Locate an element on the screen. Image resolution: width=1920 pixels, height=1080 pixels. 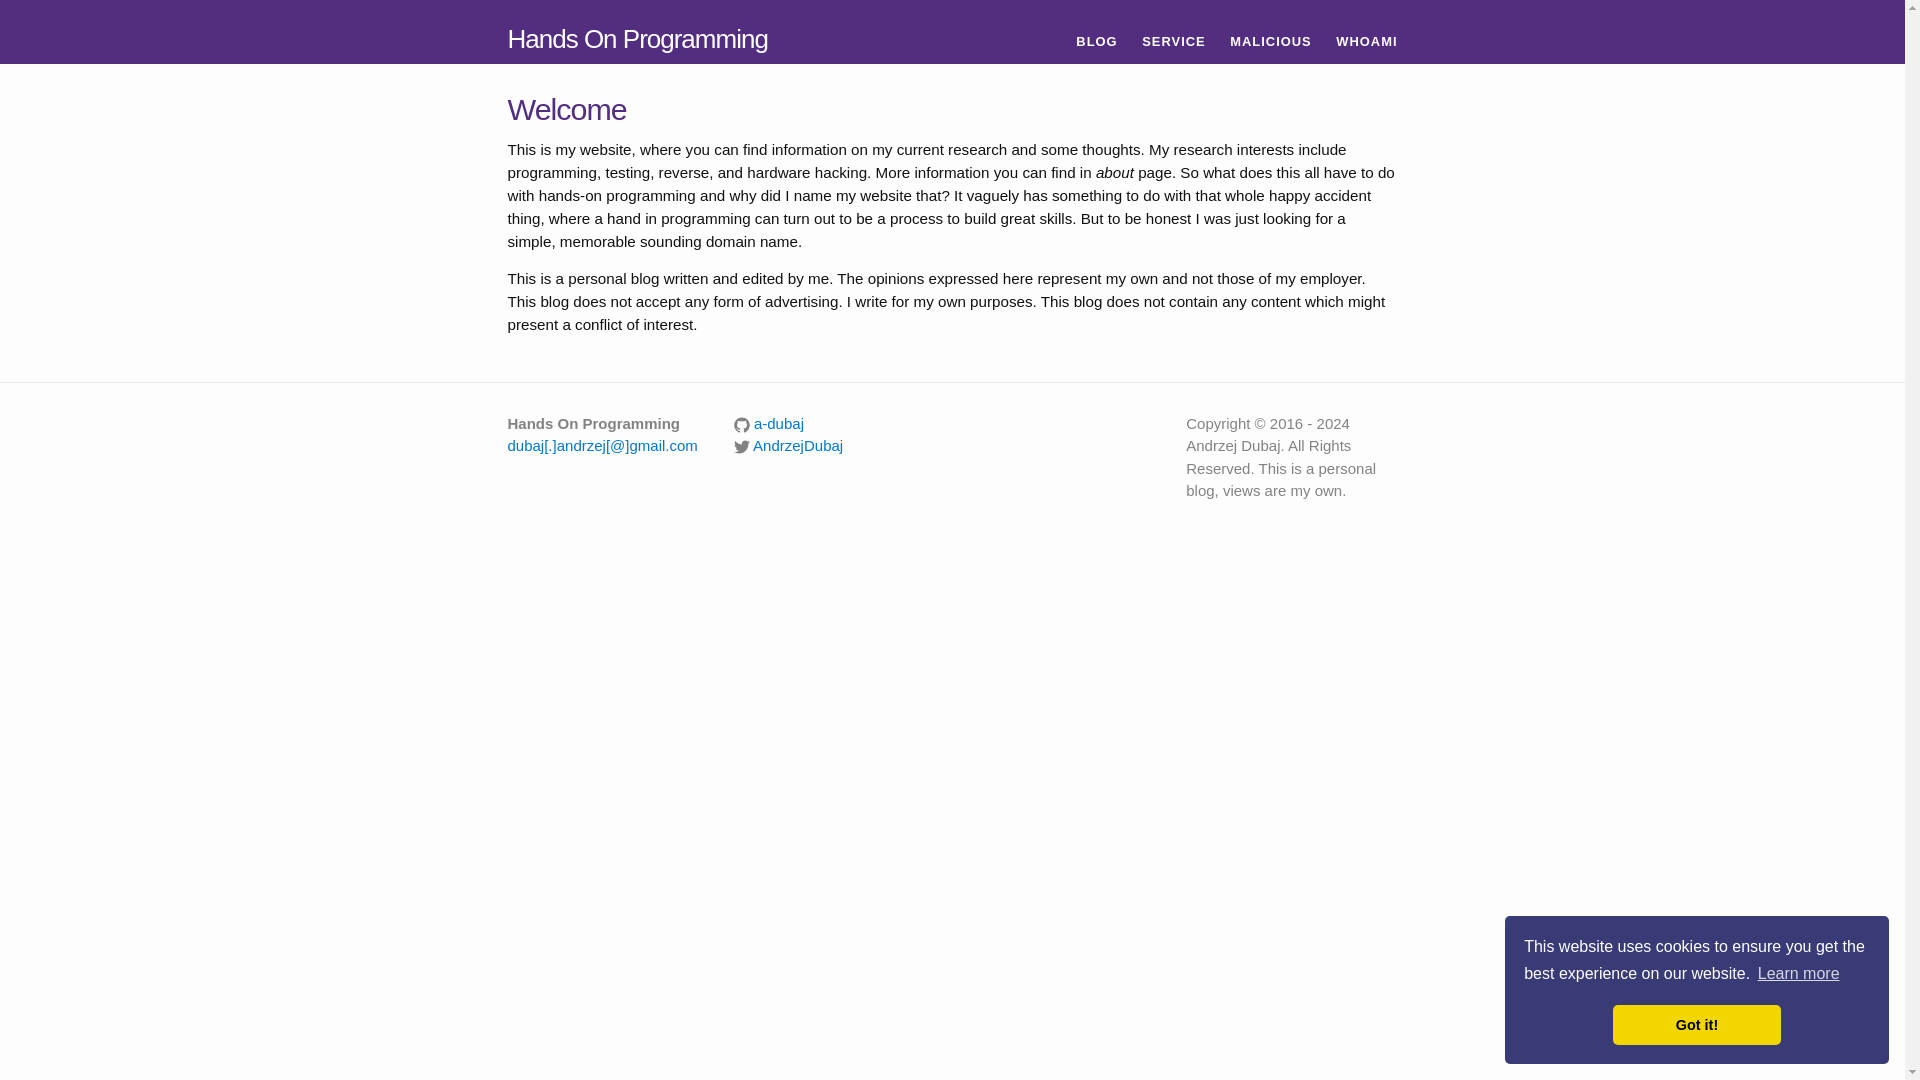
AndrzejDubaj is located at coordinates (788, 445).